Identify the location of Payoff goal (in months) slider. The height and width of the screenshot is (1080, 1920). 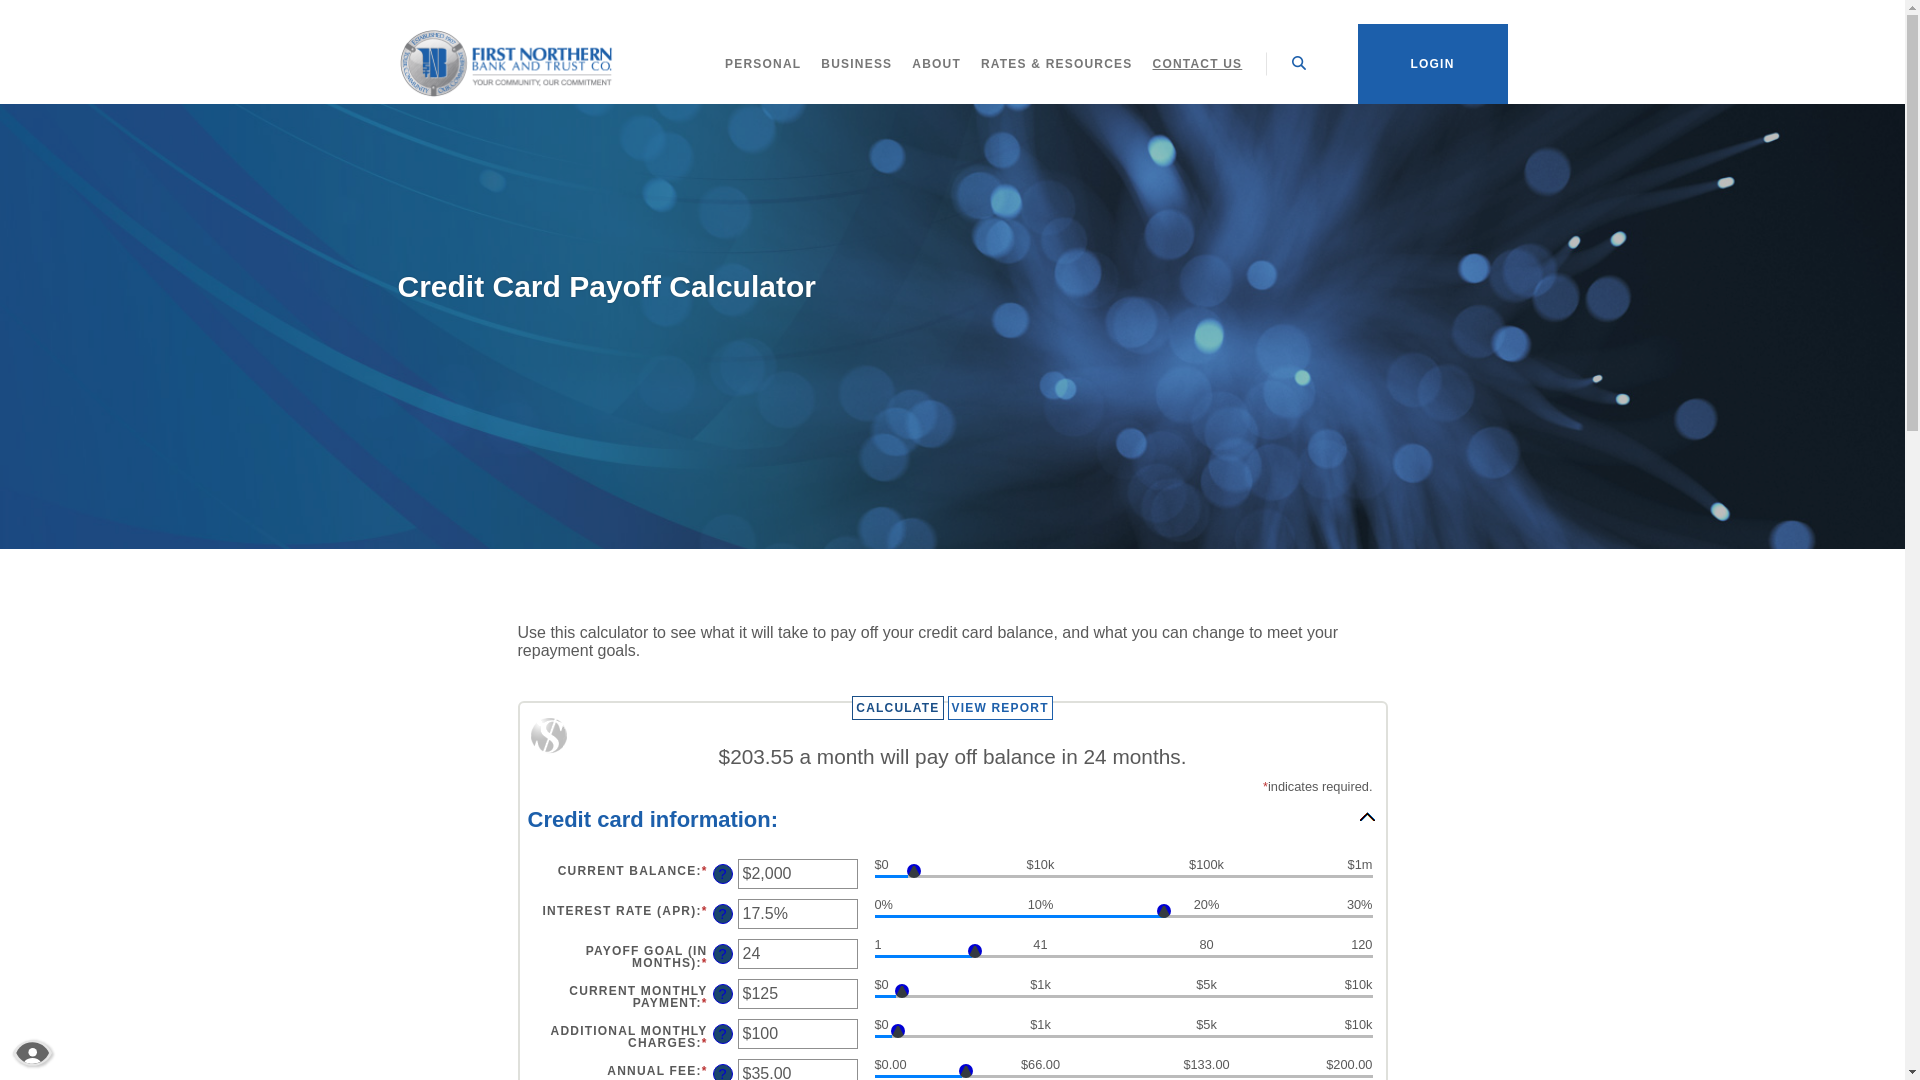
(1123, 959).